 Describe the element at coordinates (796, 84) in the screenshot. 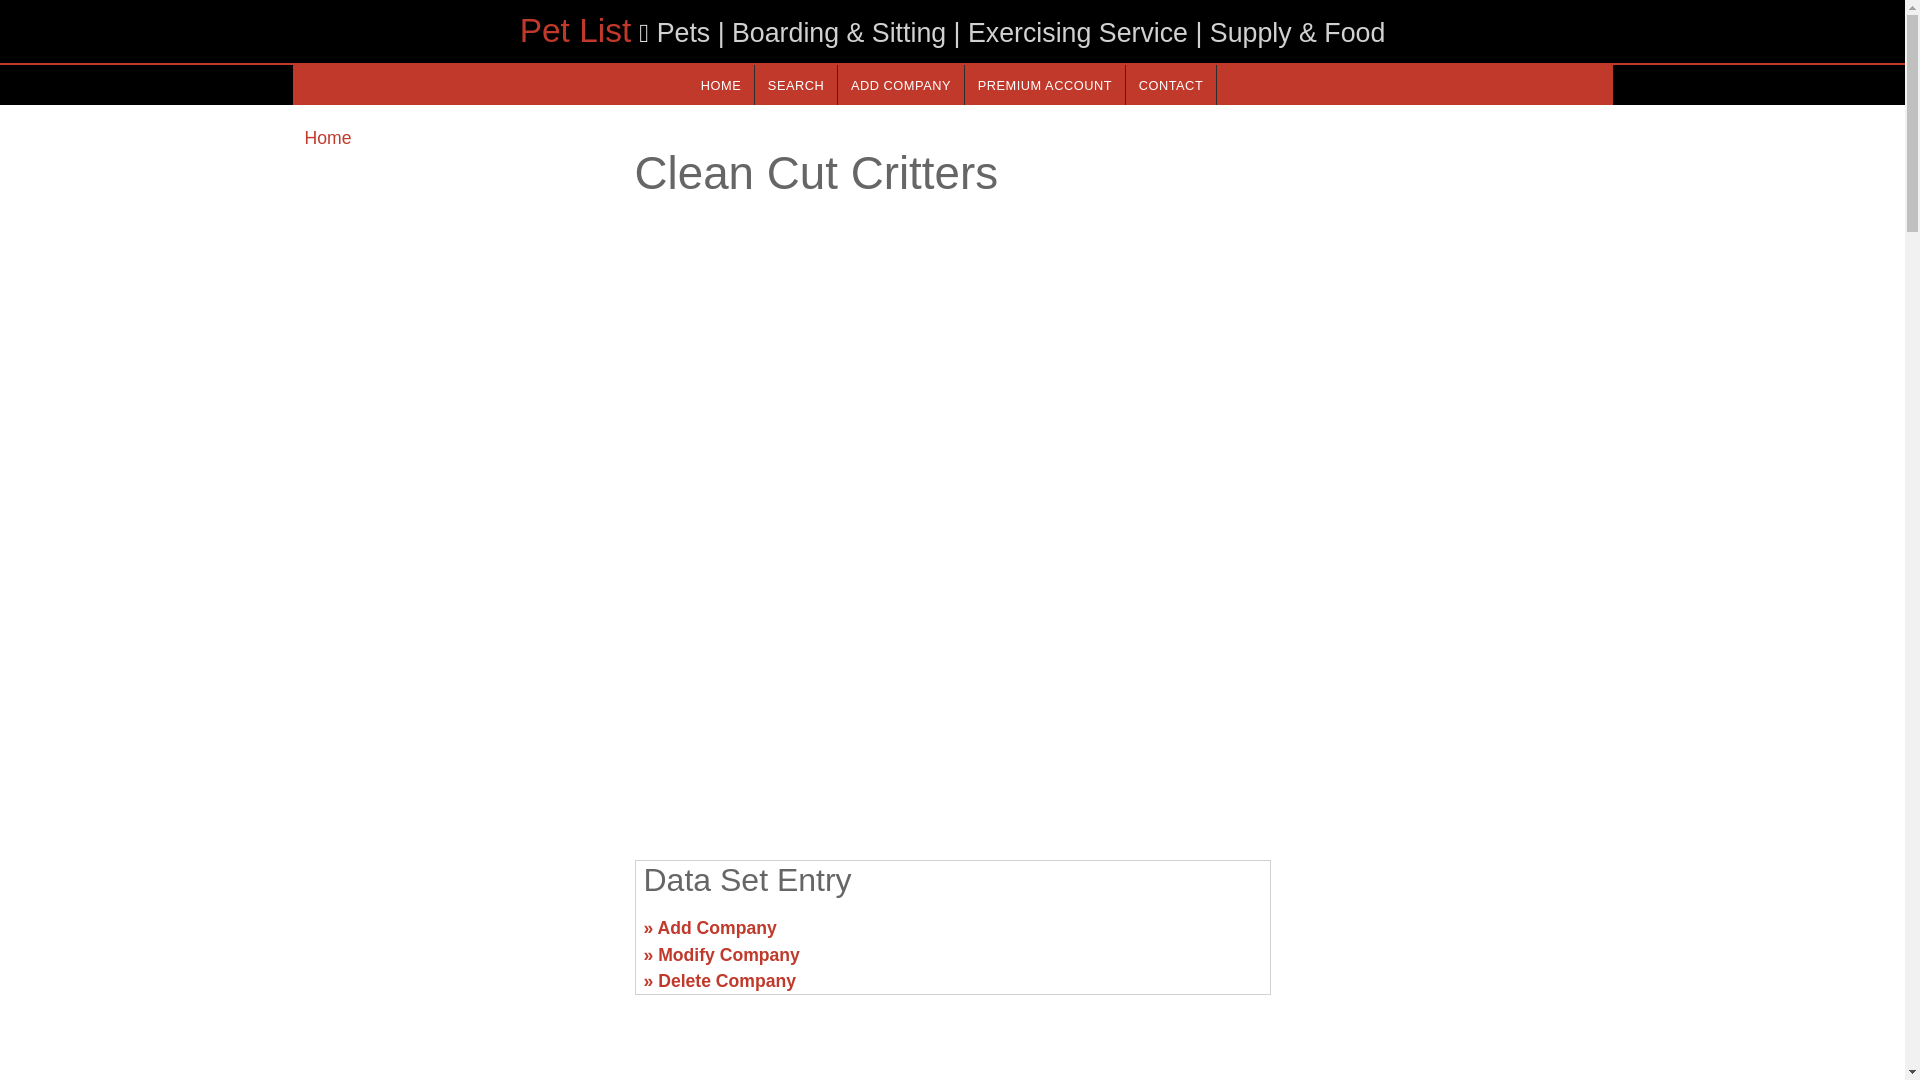

I see `Search in this webseite.` at that location.